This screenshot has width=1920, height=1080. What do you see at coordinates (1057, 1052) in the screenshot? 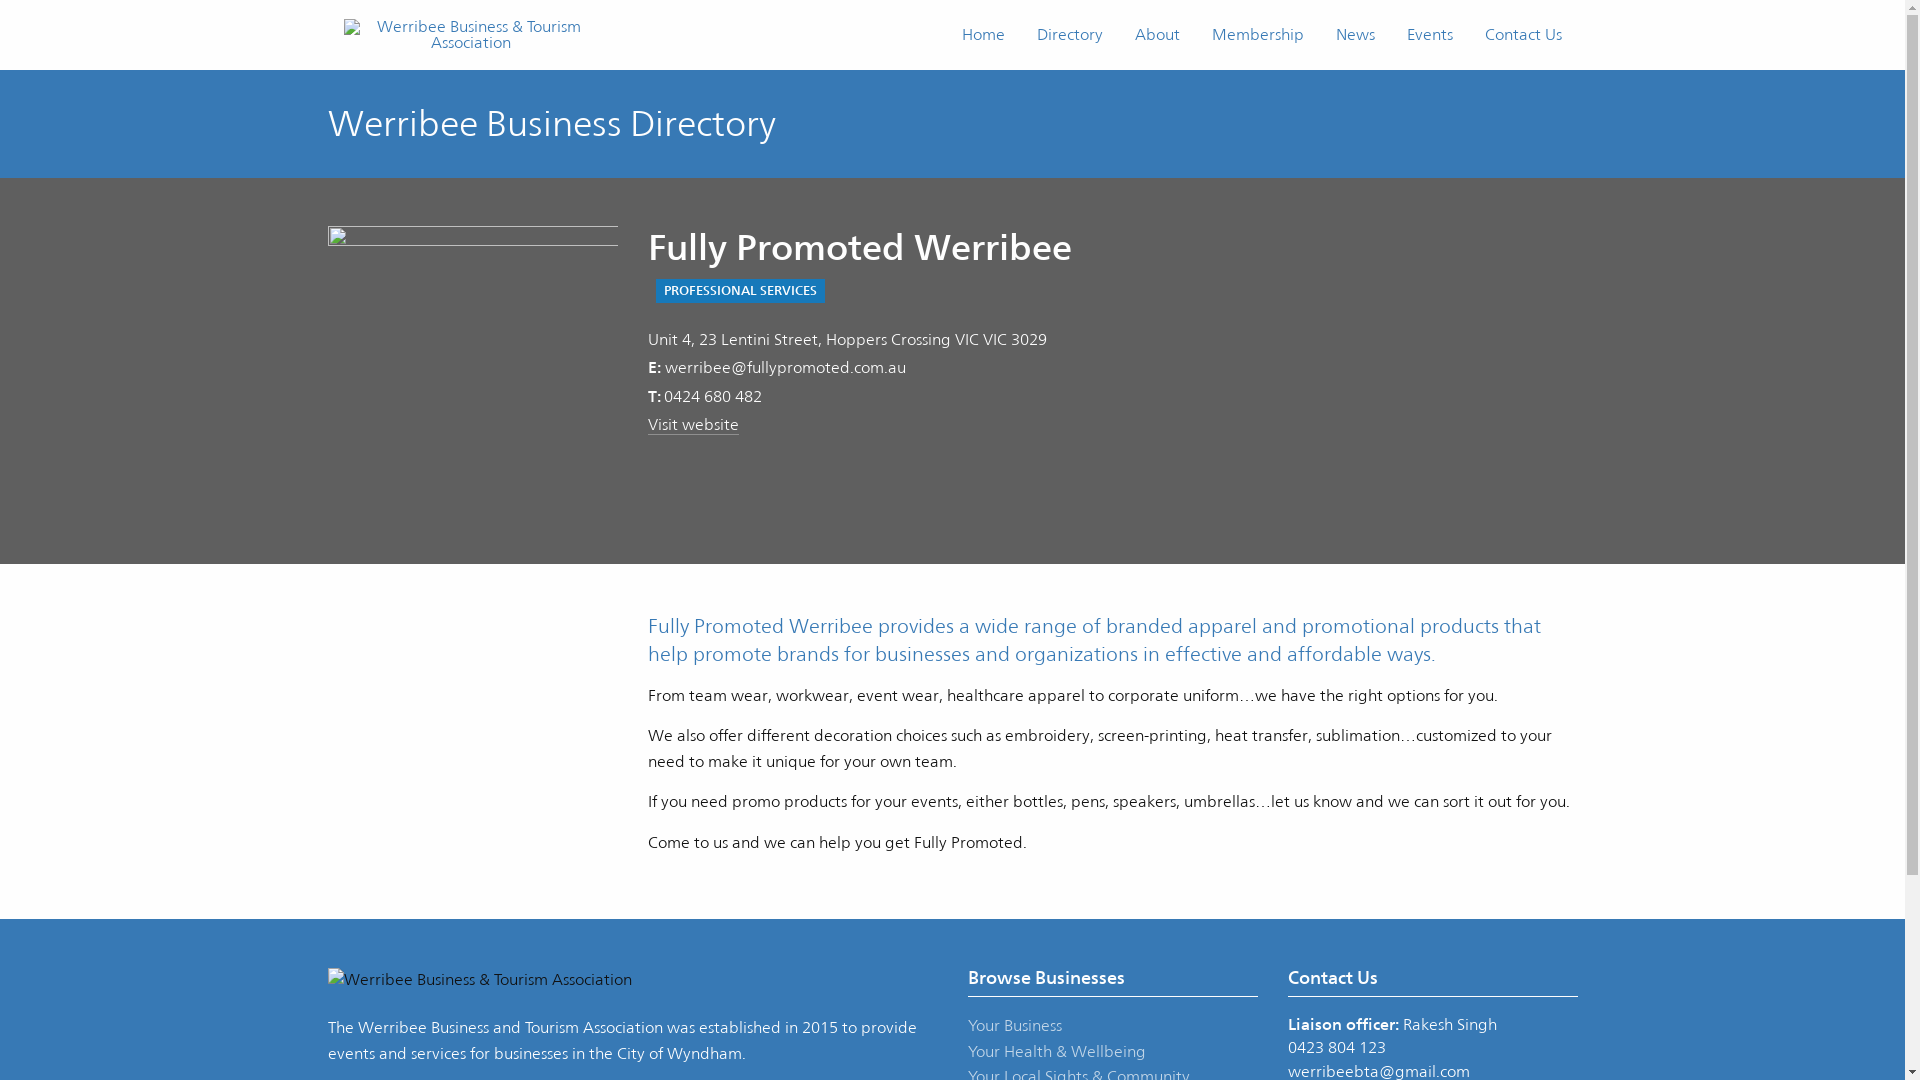
I see `Your Health & Wellbeing` at bounding box center [1057, 1052].